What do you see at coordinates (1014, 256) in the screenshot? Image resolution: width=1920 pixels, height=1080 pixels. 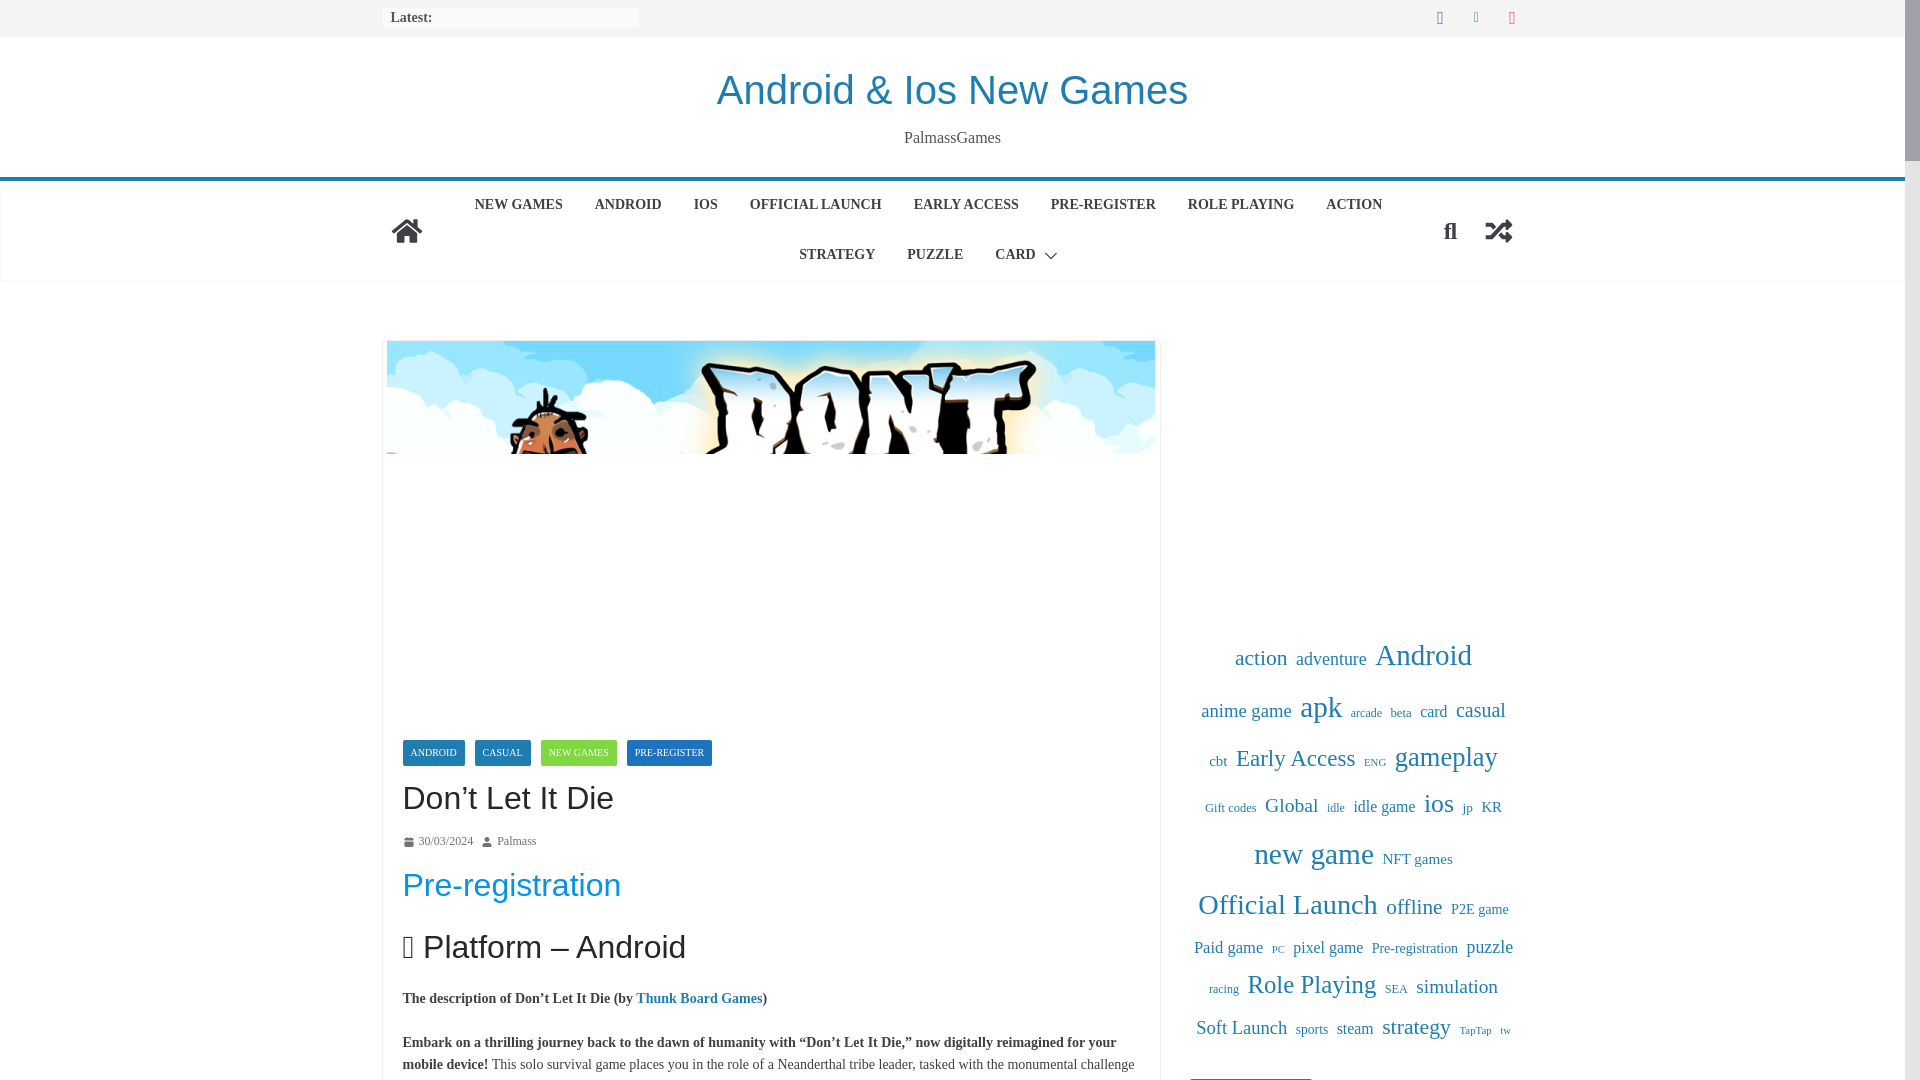 I see `CARD` at bounding box center [1014, 256].